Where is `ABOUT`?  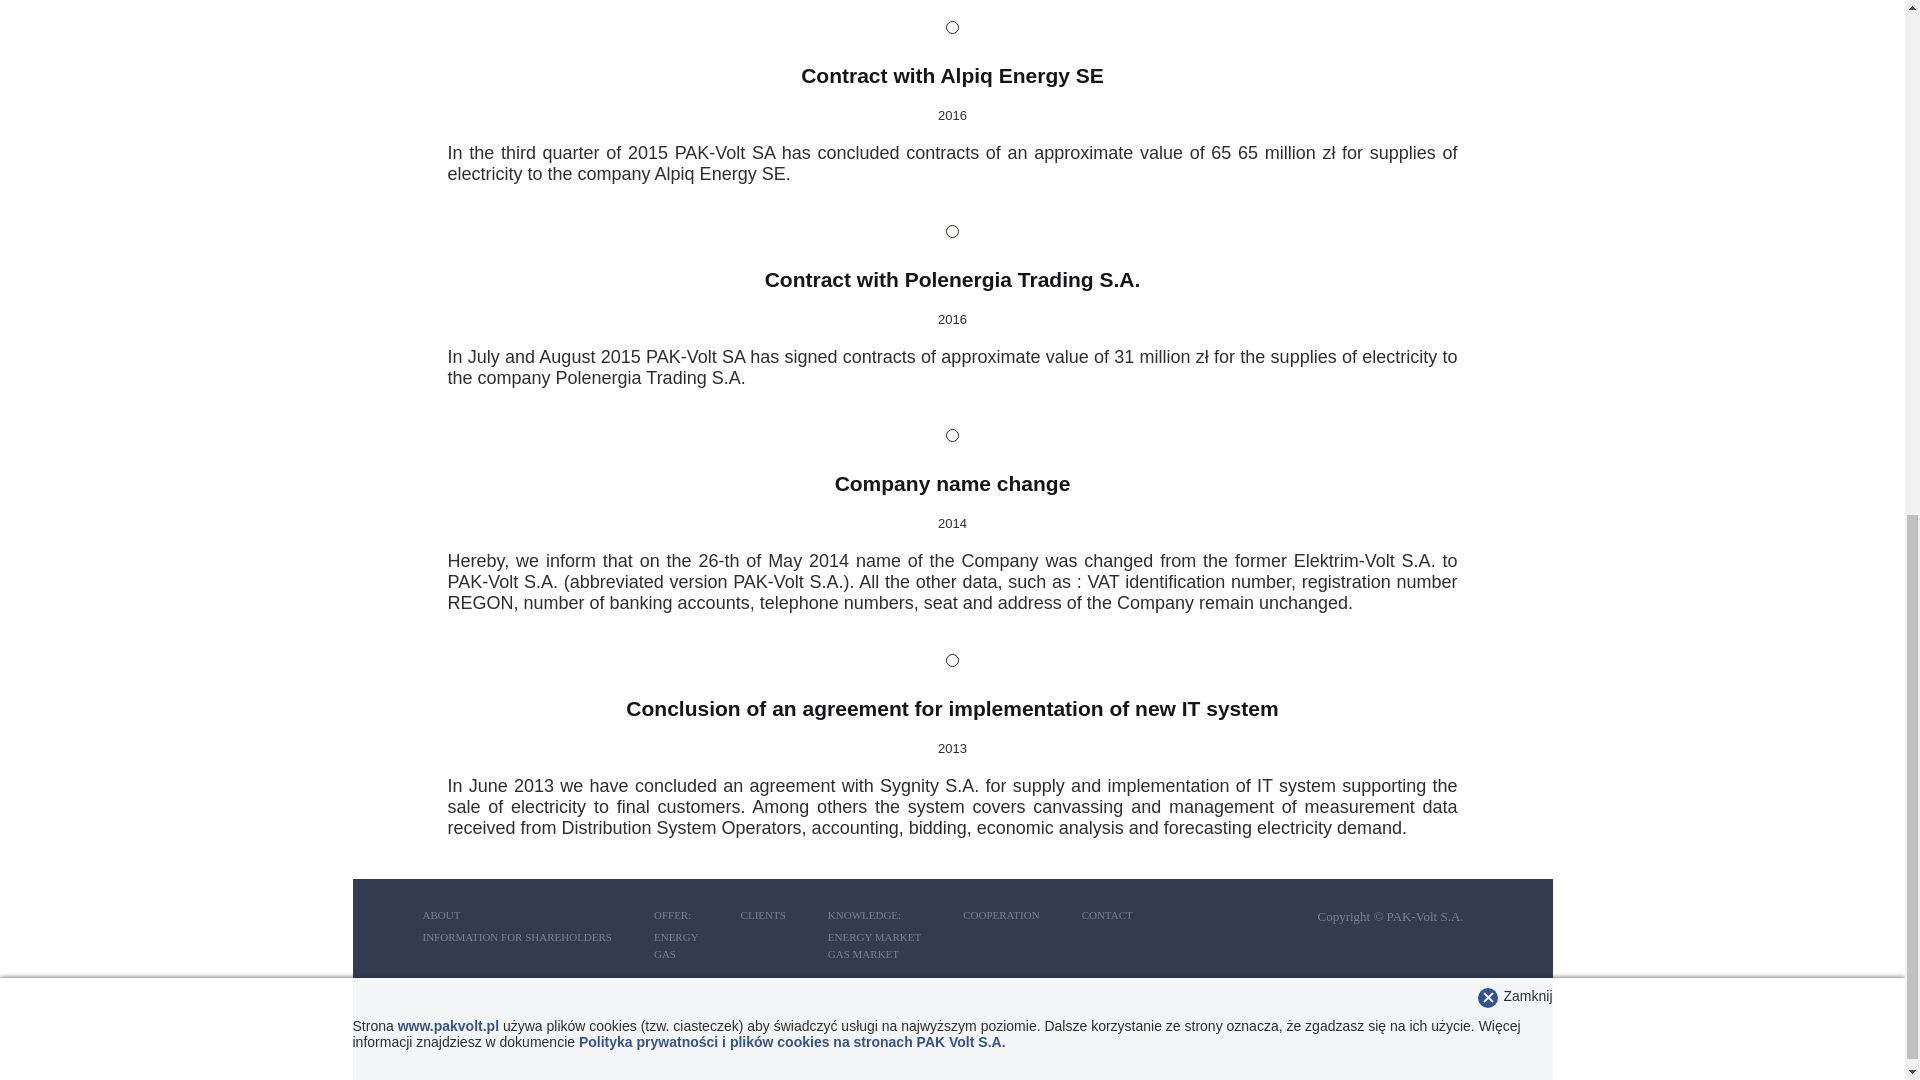
ABOUT is located at coordinates (441, 915).